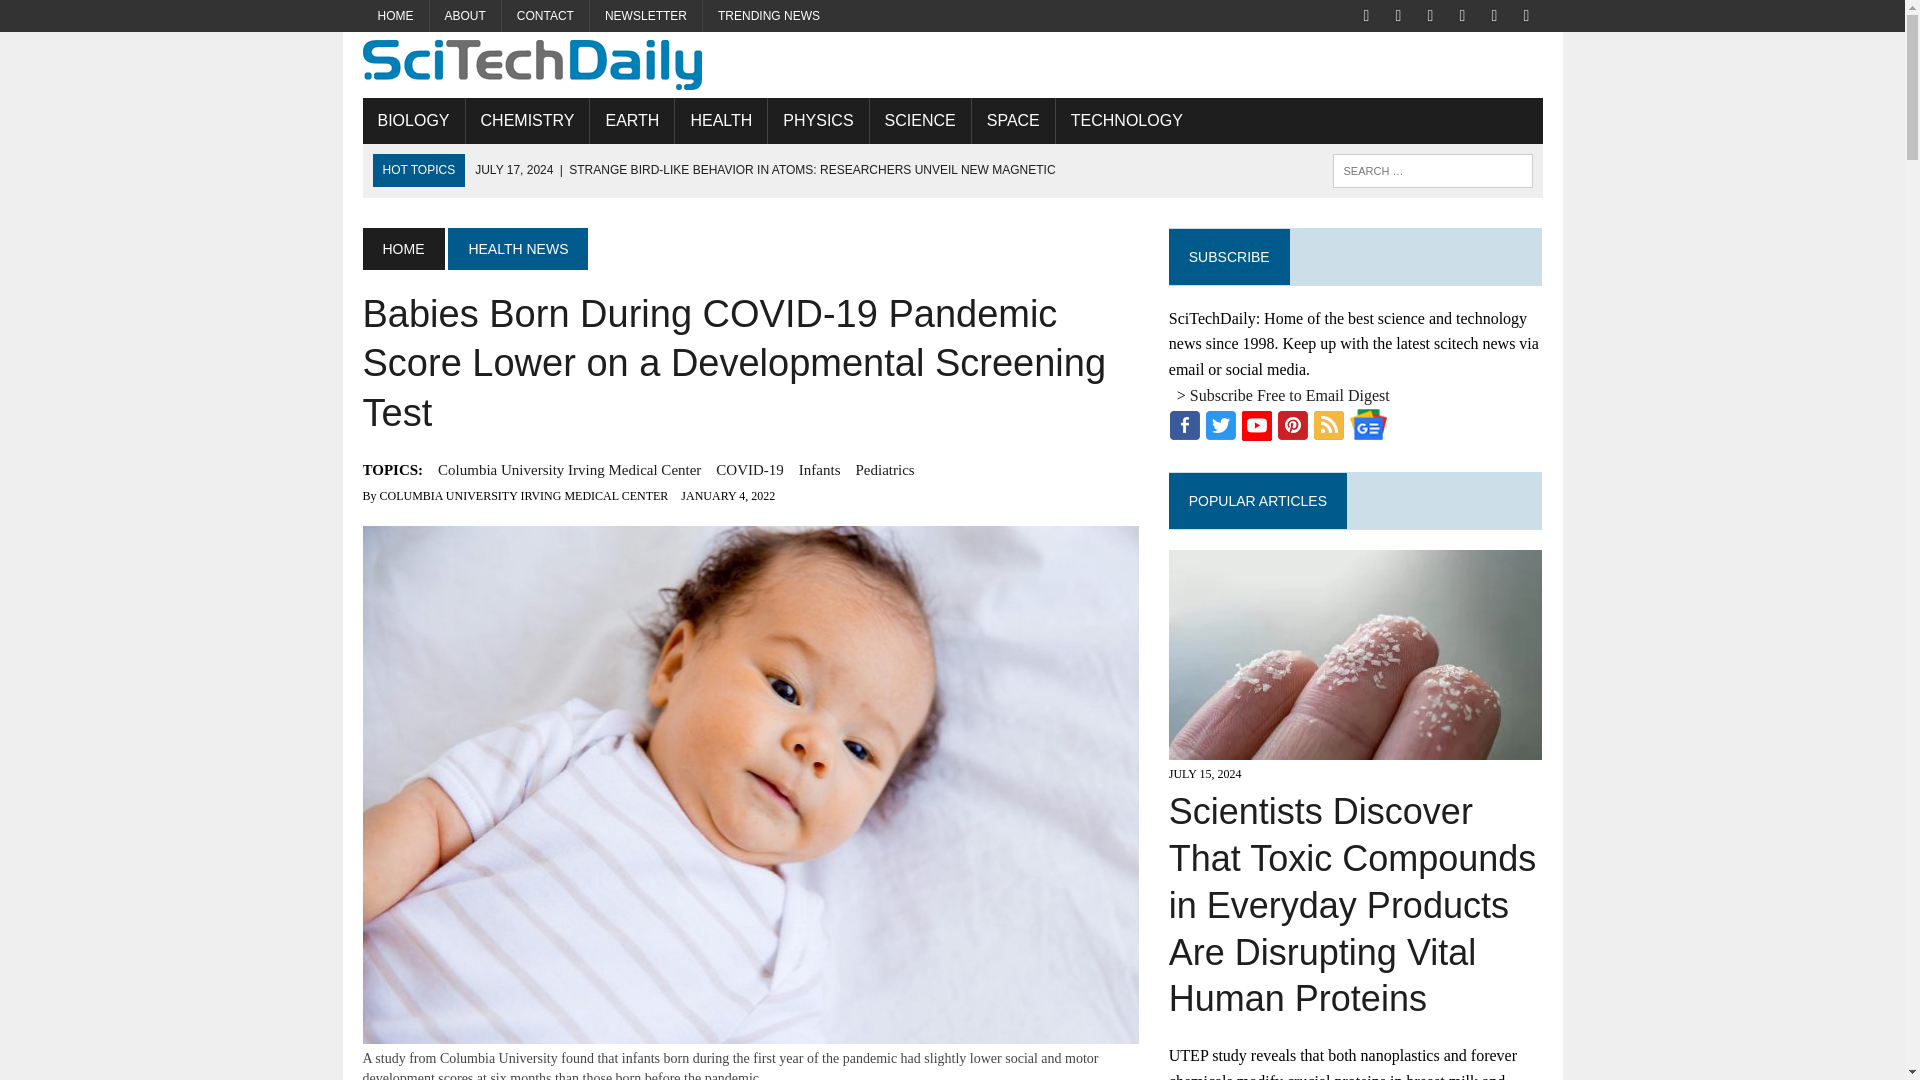  Describe the element at coordinates (545, 16) in the screenshot. I see `Contact SciTechDaily.com` at that location.